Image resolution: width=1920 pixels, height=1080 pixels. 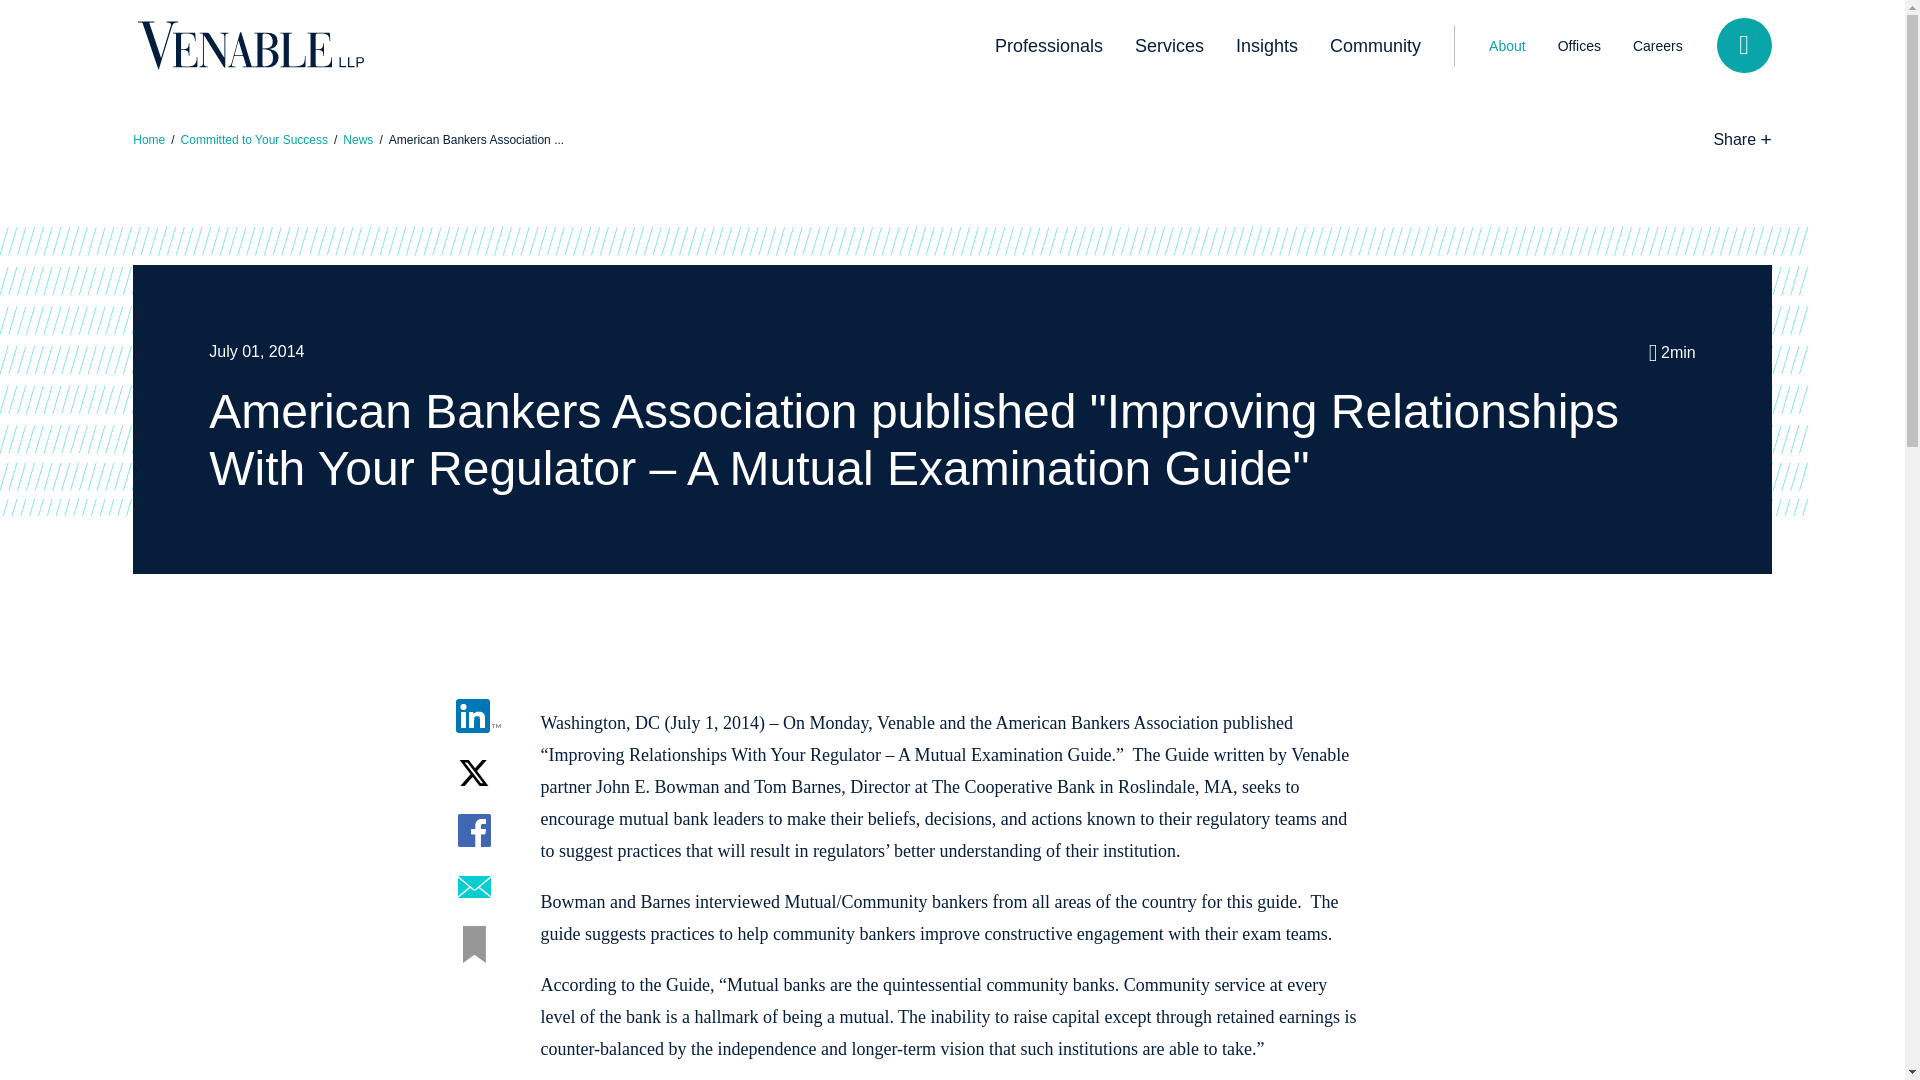 What do you see at coordinates (358, 139) in the screenshot?
I see `News` at bounding box center [358, 139].